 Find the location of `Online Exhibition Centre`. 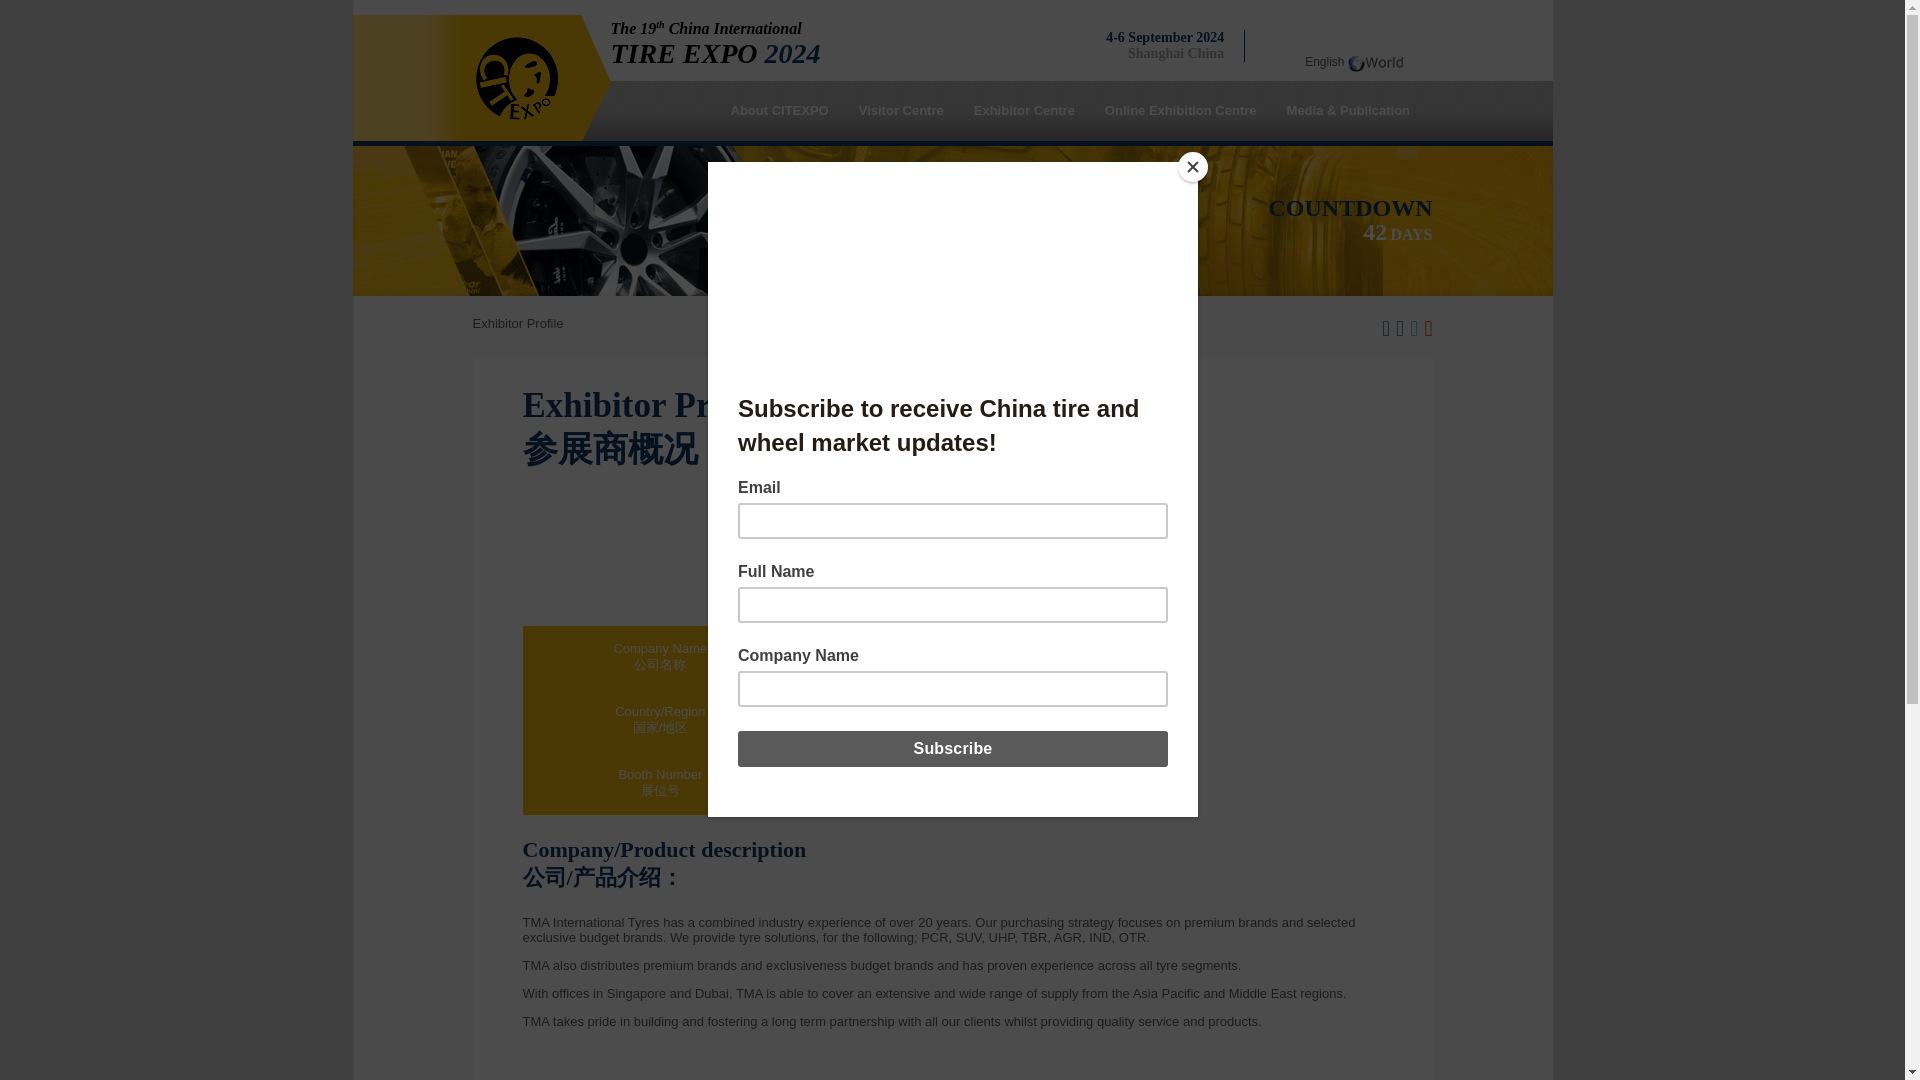

Online Exhibition Centre is located at coordinates (1181, 110).